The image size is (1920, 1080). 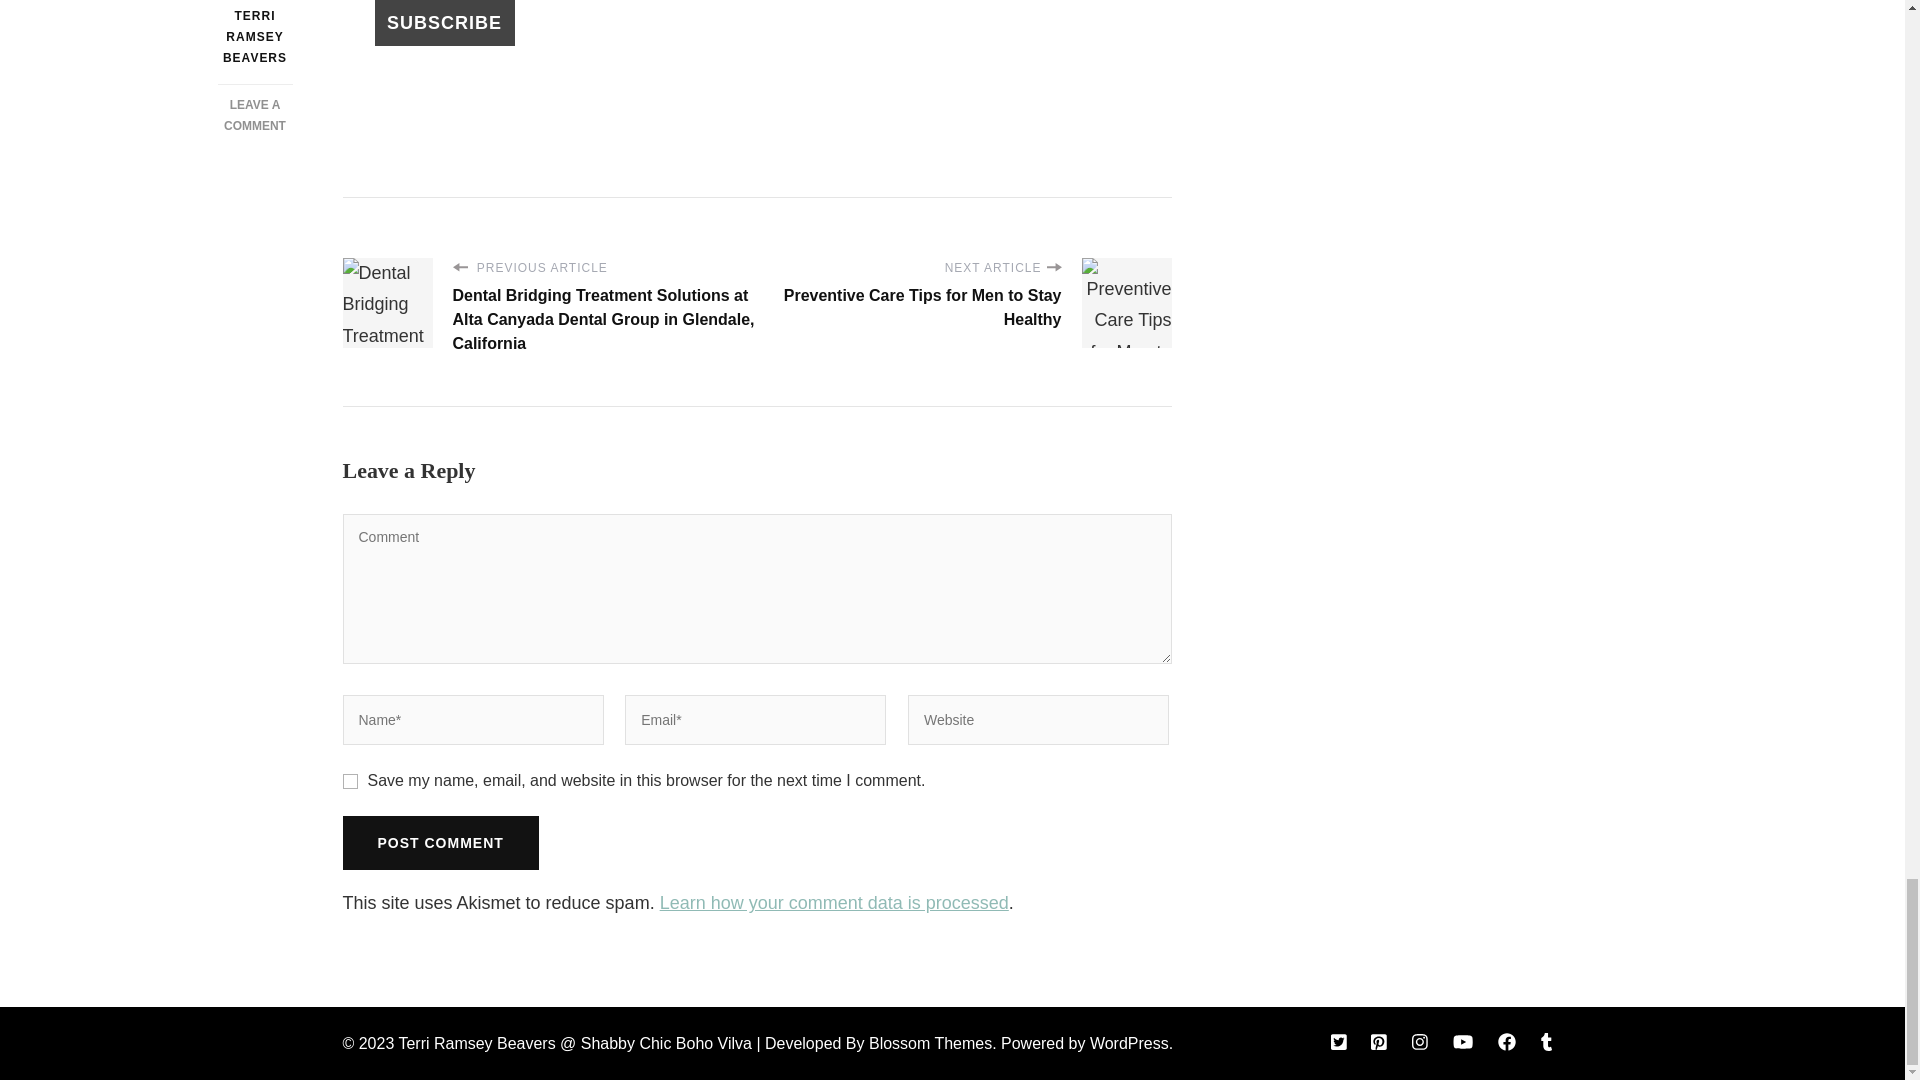 I want to click on Post Comment, so click(x=439, y=843).